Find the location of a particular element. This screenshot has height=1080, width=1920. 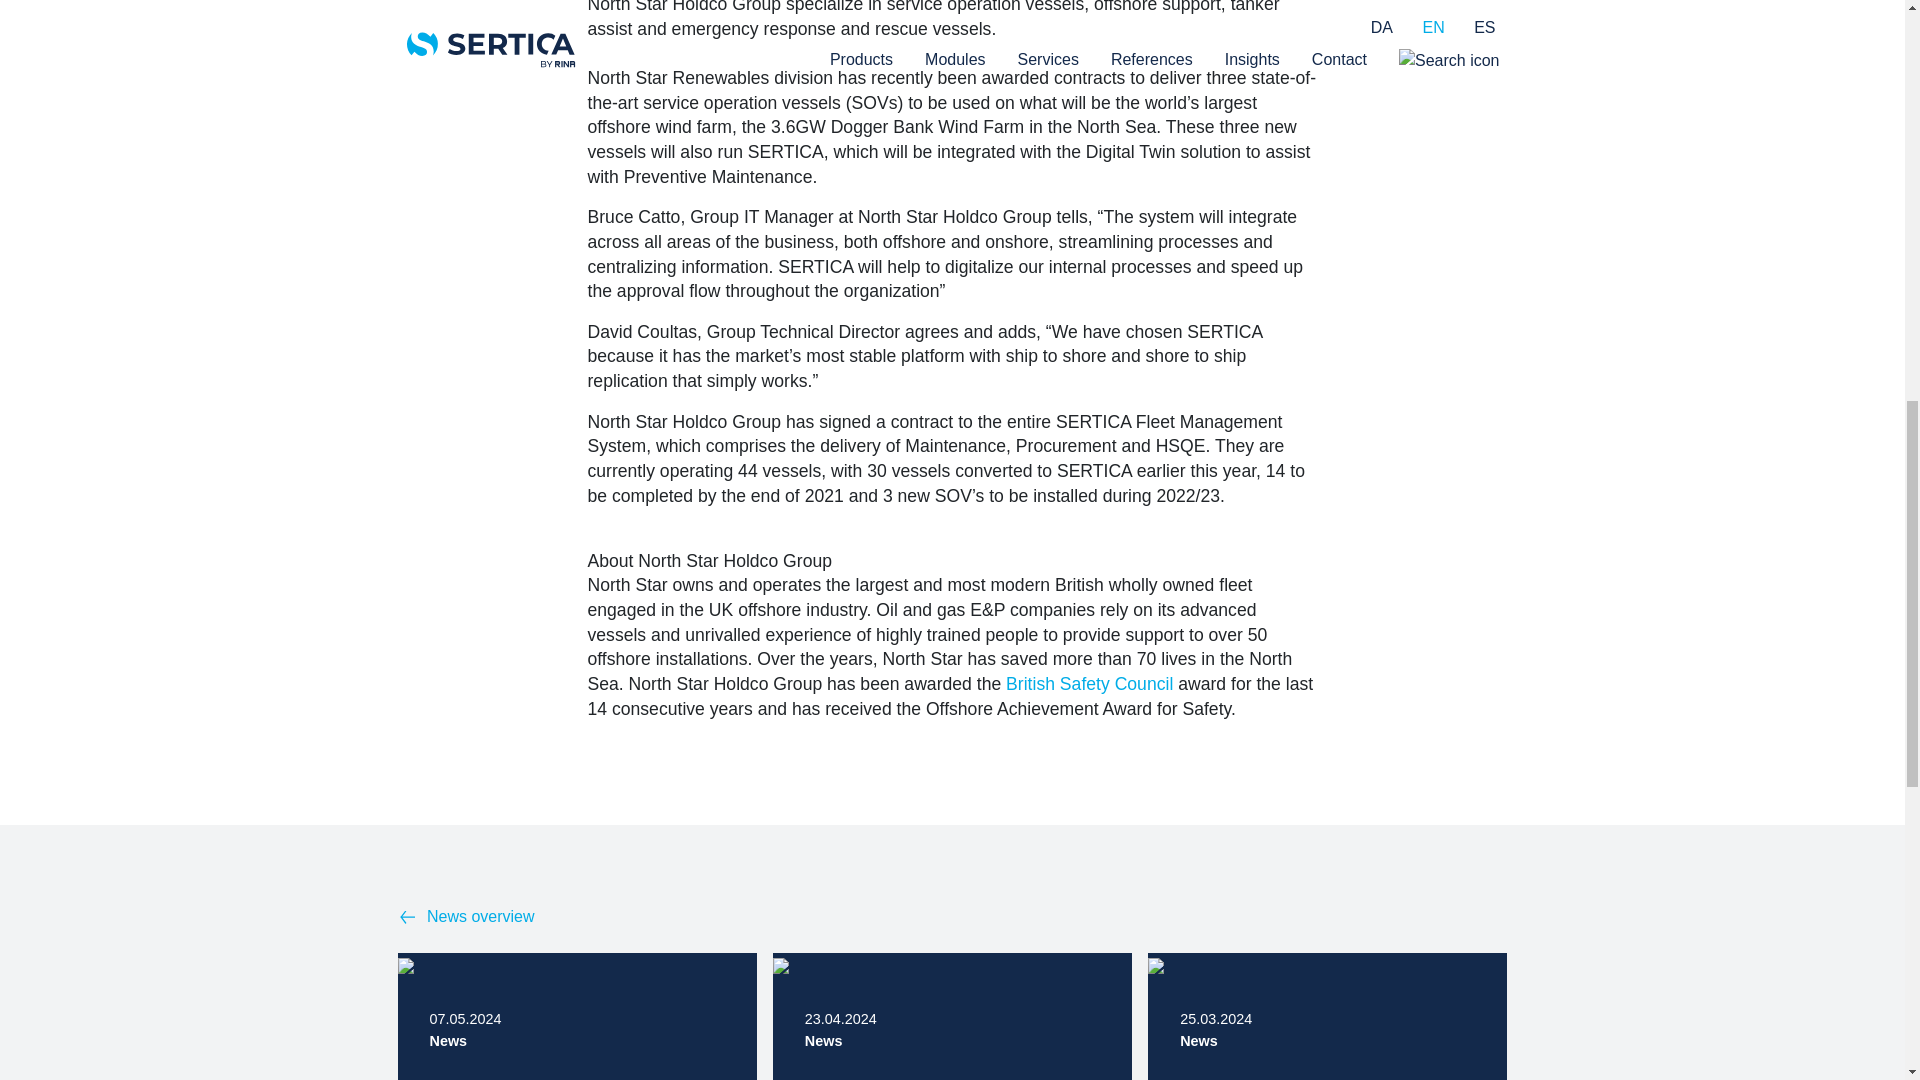

British Safety Council is located at coordinates (1090, 684).